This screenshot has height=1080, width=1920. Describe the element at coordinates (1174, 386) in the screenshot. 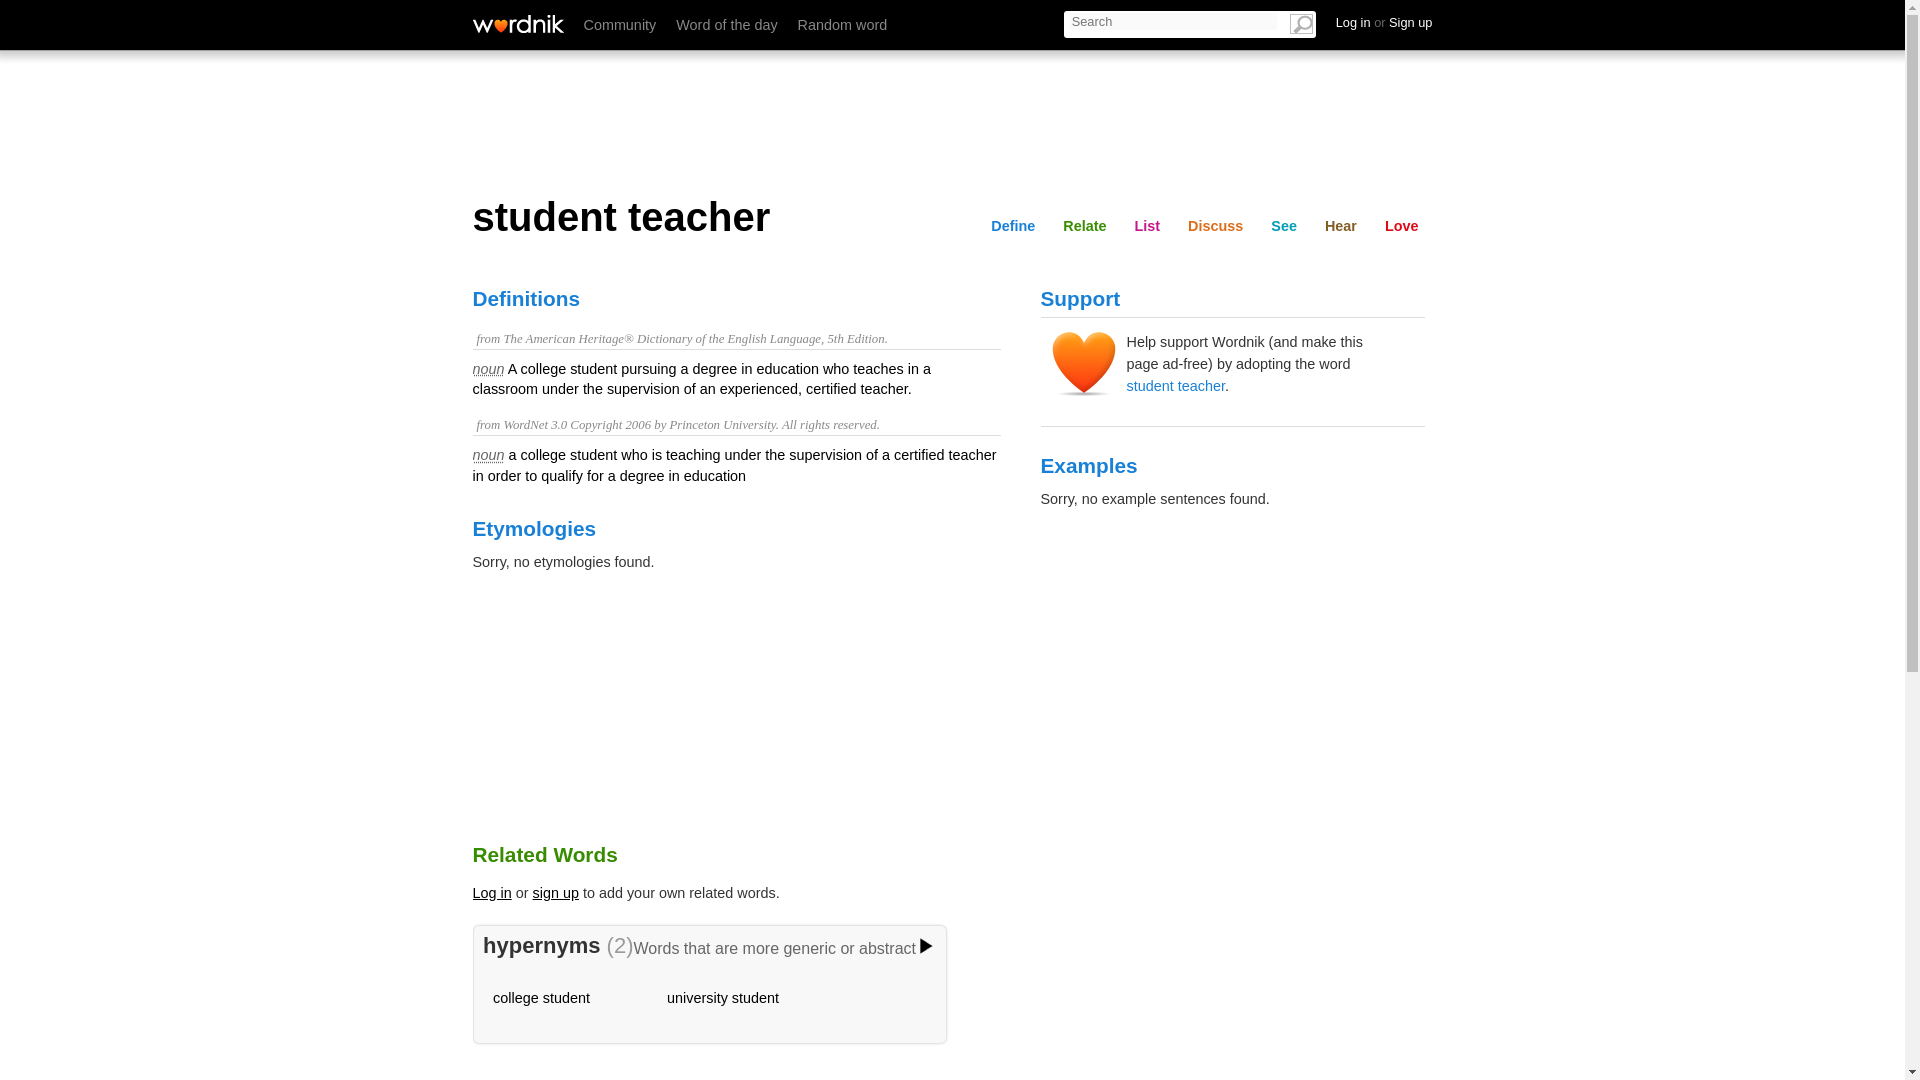

I see `student teacher` at that location.